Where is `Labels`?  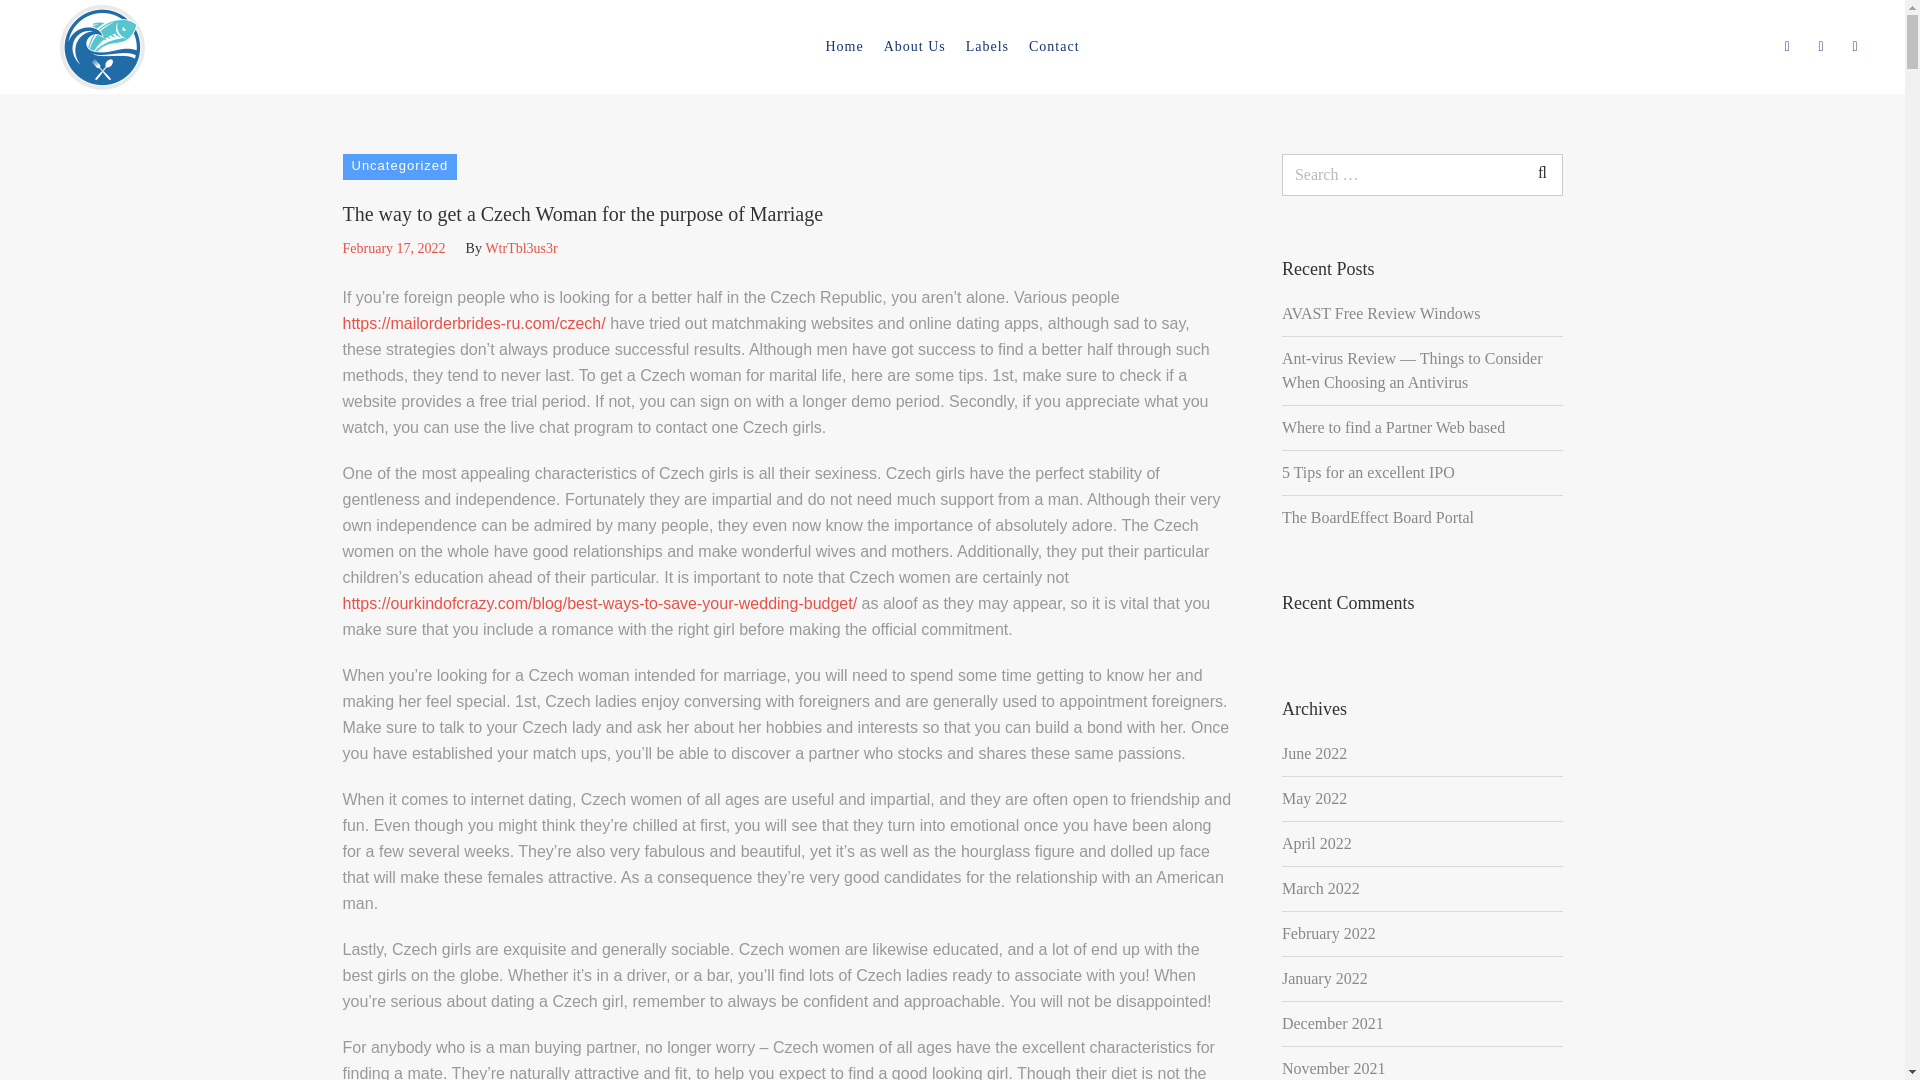 Labels is located at coordinates (987, 46).